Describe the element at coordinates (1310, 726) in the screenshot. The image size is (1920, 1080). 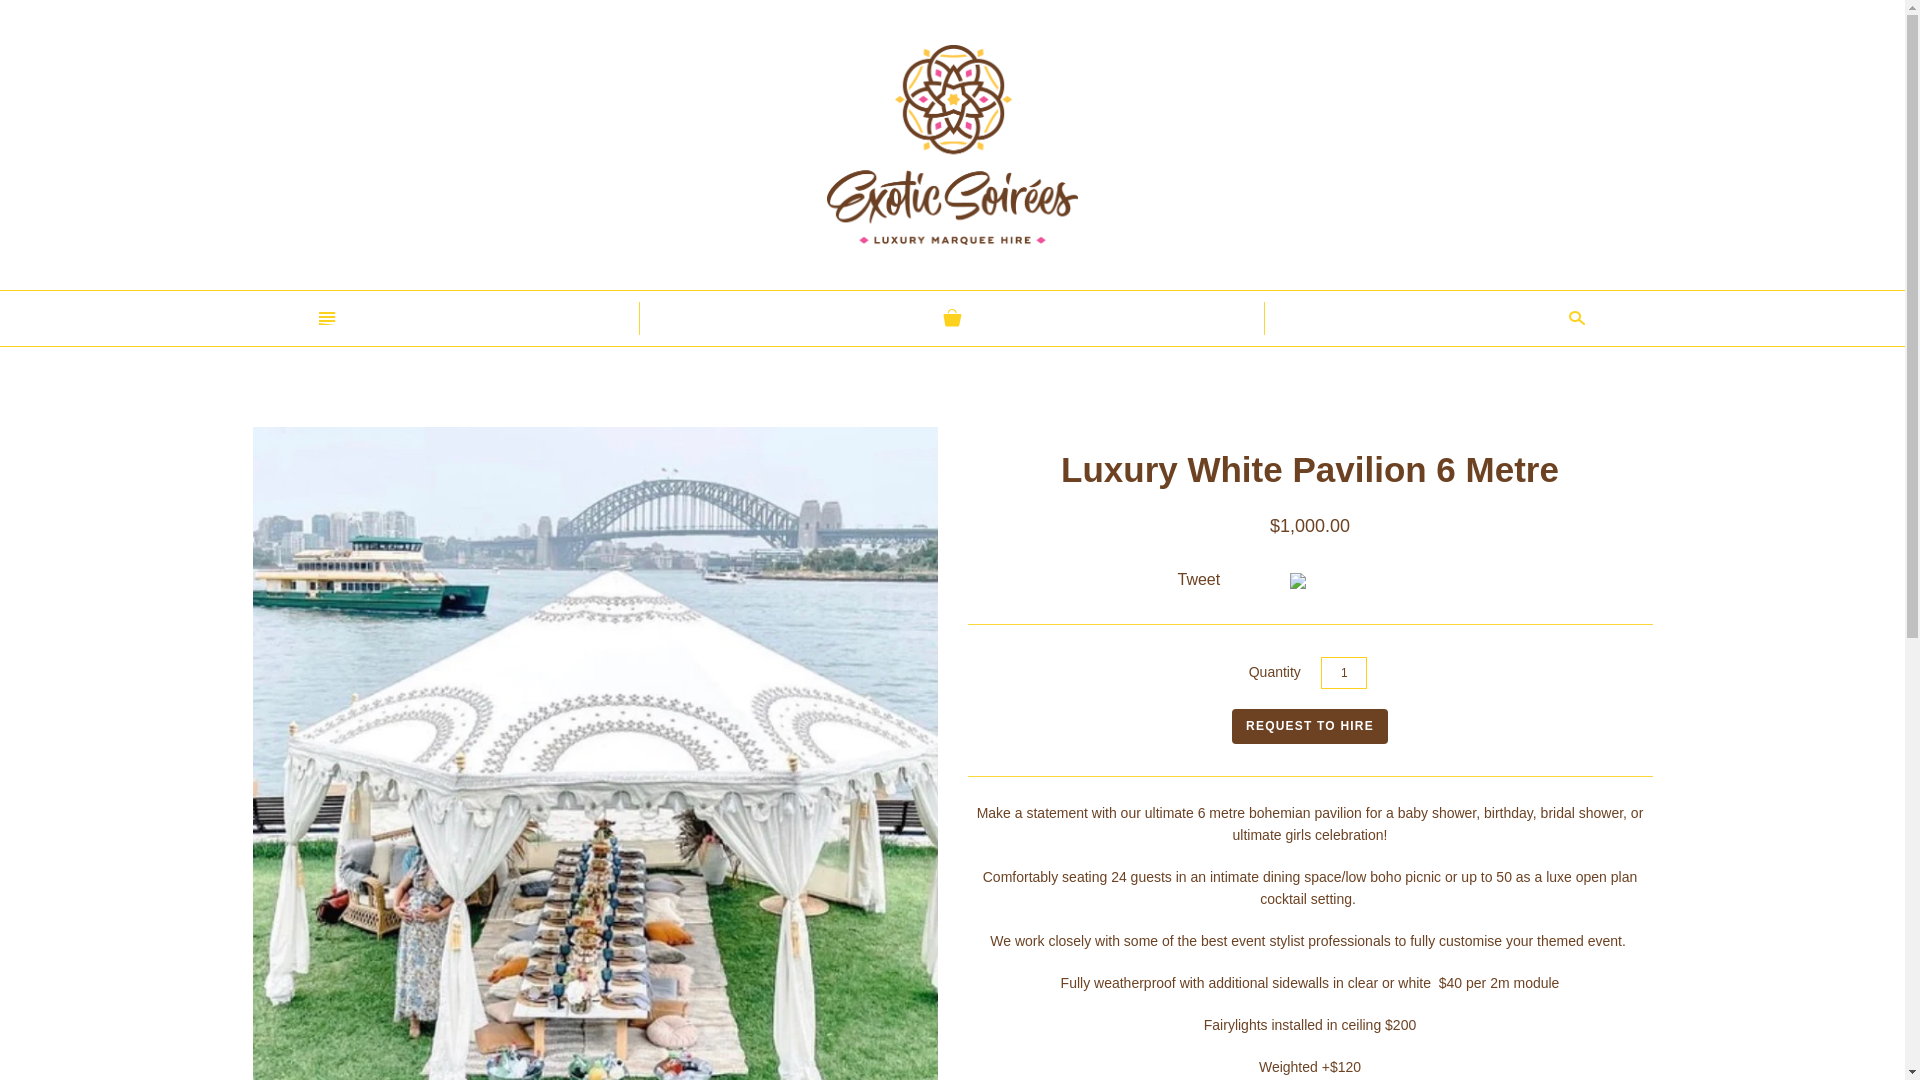
I see `REQUEST TO HIRE` at that location.